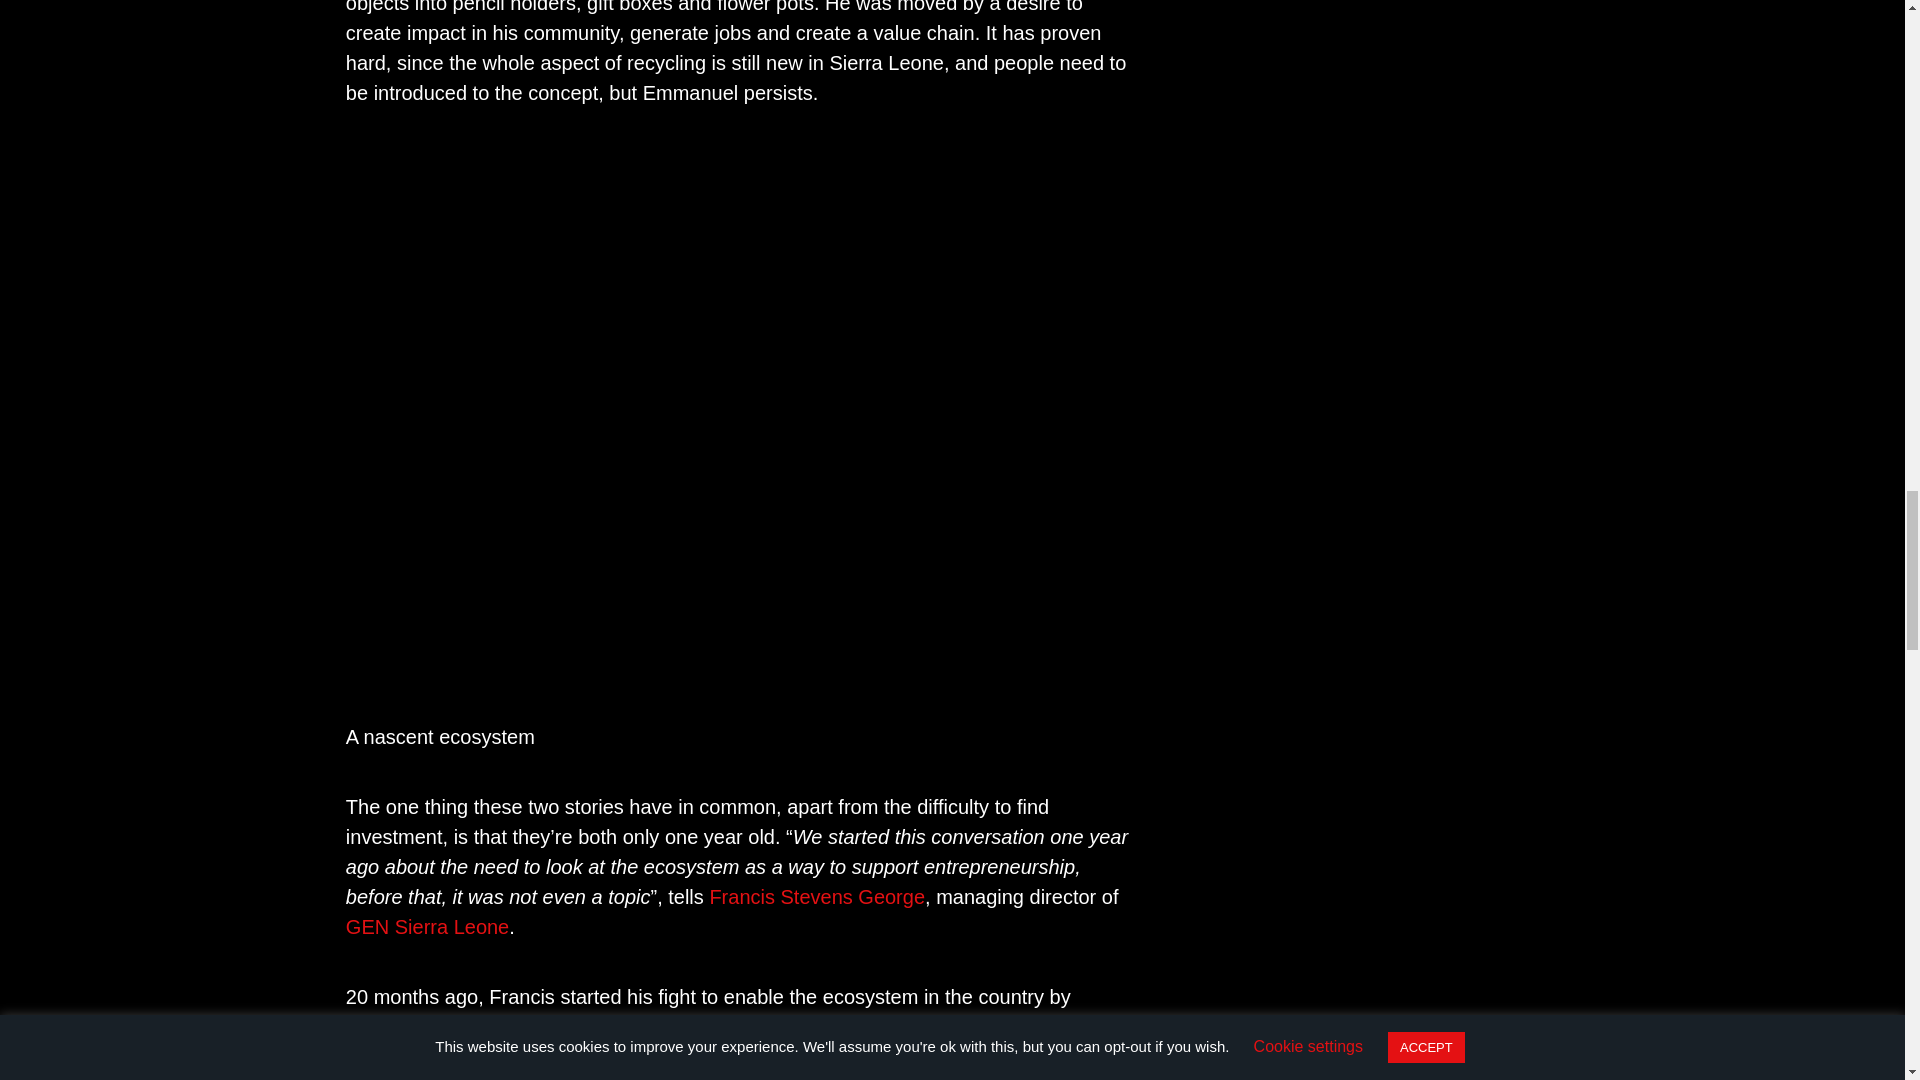  Describe the element at coordinates (816, 896) in the screenshot. I see `Francis Stevens George` at that location.